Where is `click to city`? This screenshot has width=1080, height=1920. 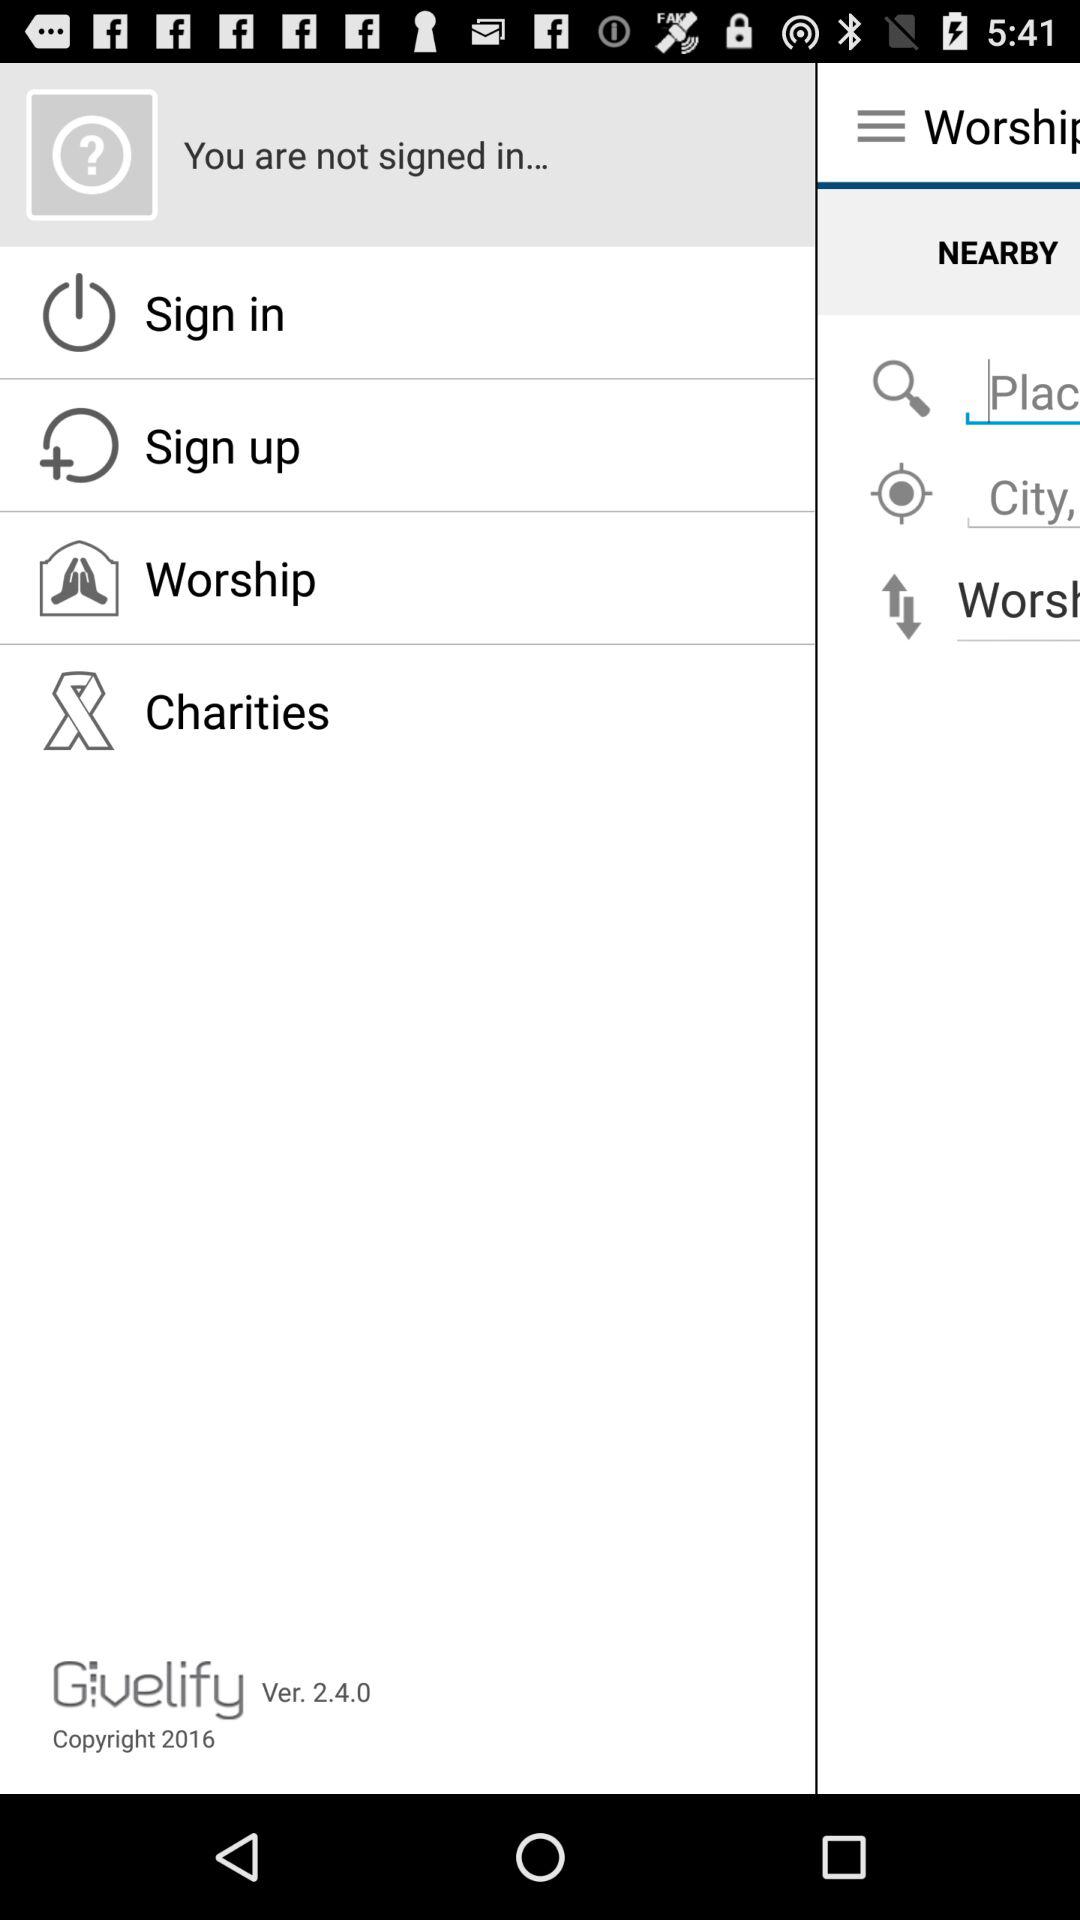
click to city is located at coordinates (901, 494).